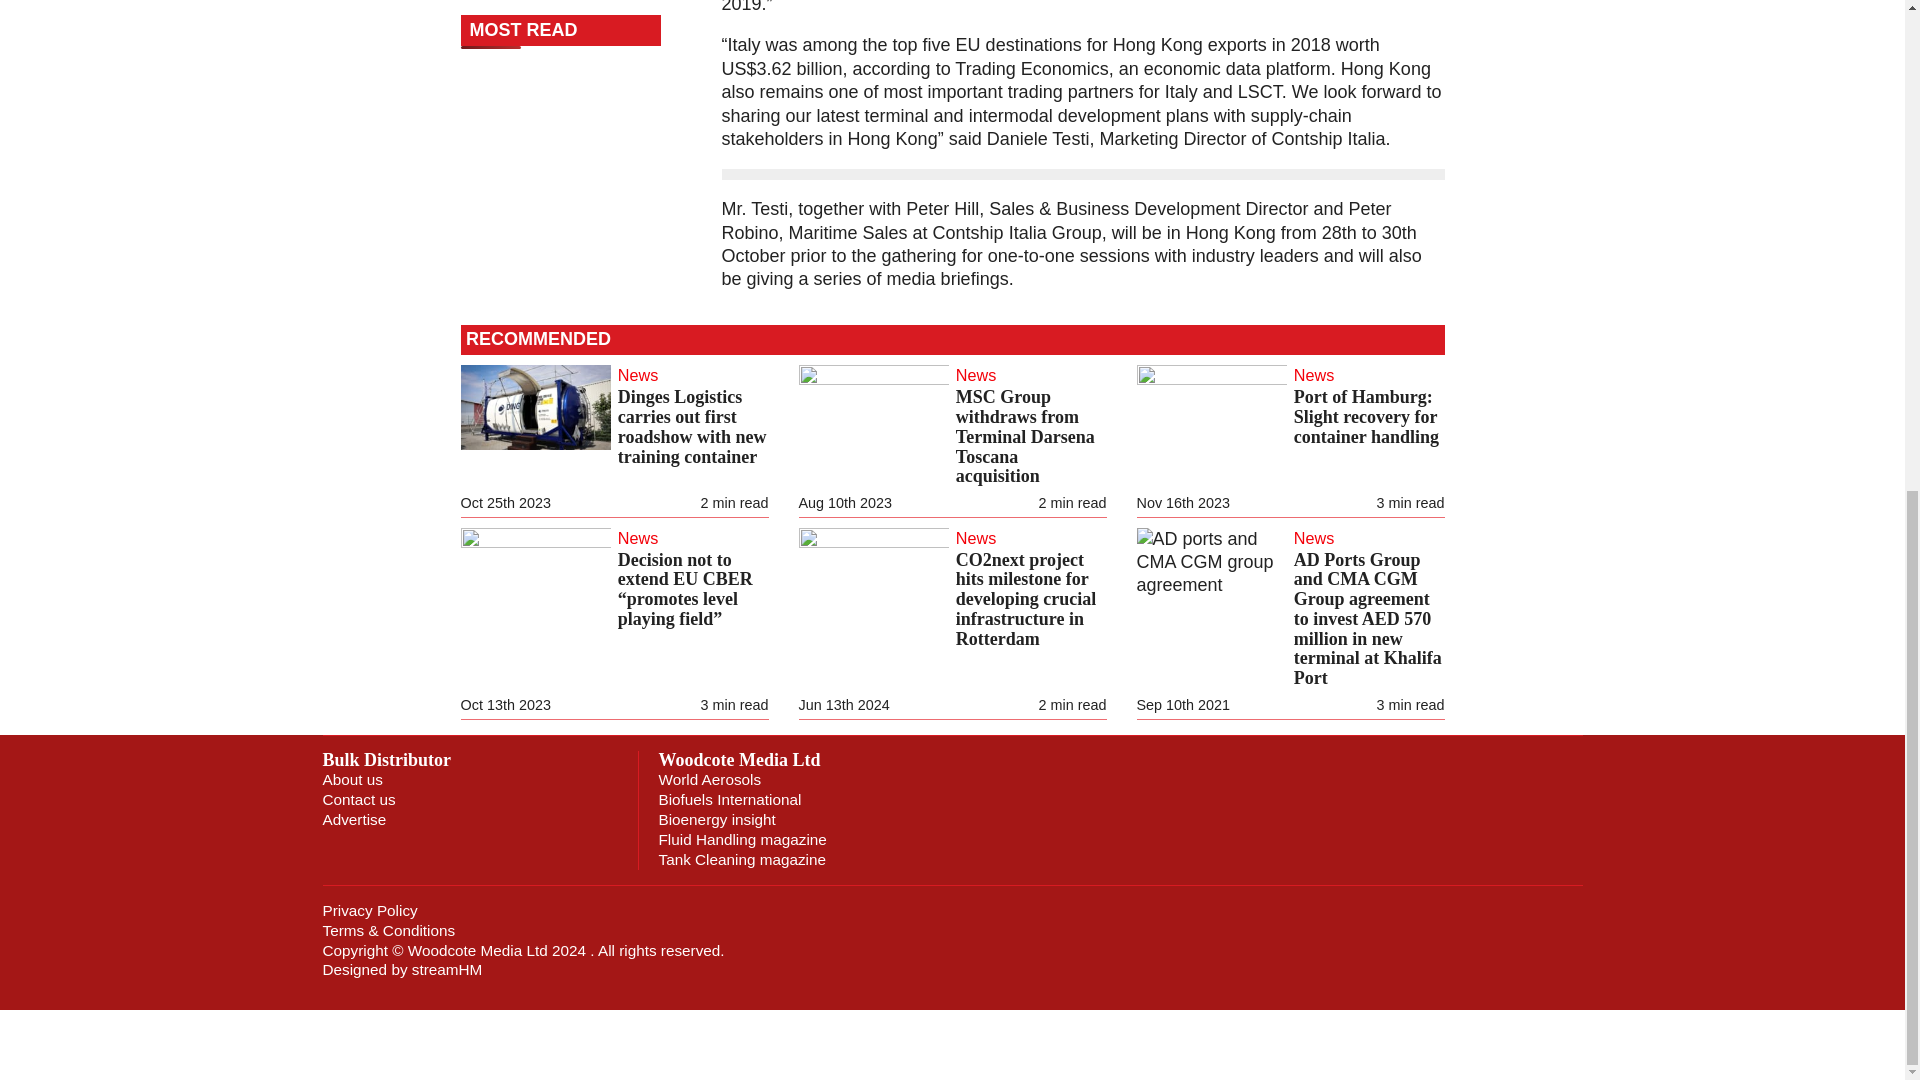 The width and height of the screenshot is (1920, 1080). What do you see at coordinates (709, 780) in the screenshot?
I see `World Aerosols` at bounding box center [709, 780].